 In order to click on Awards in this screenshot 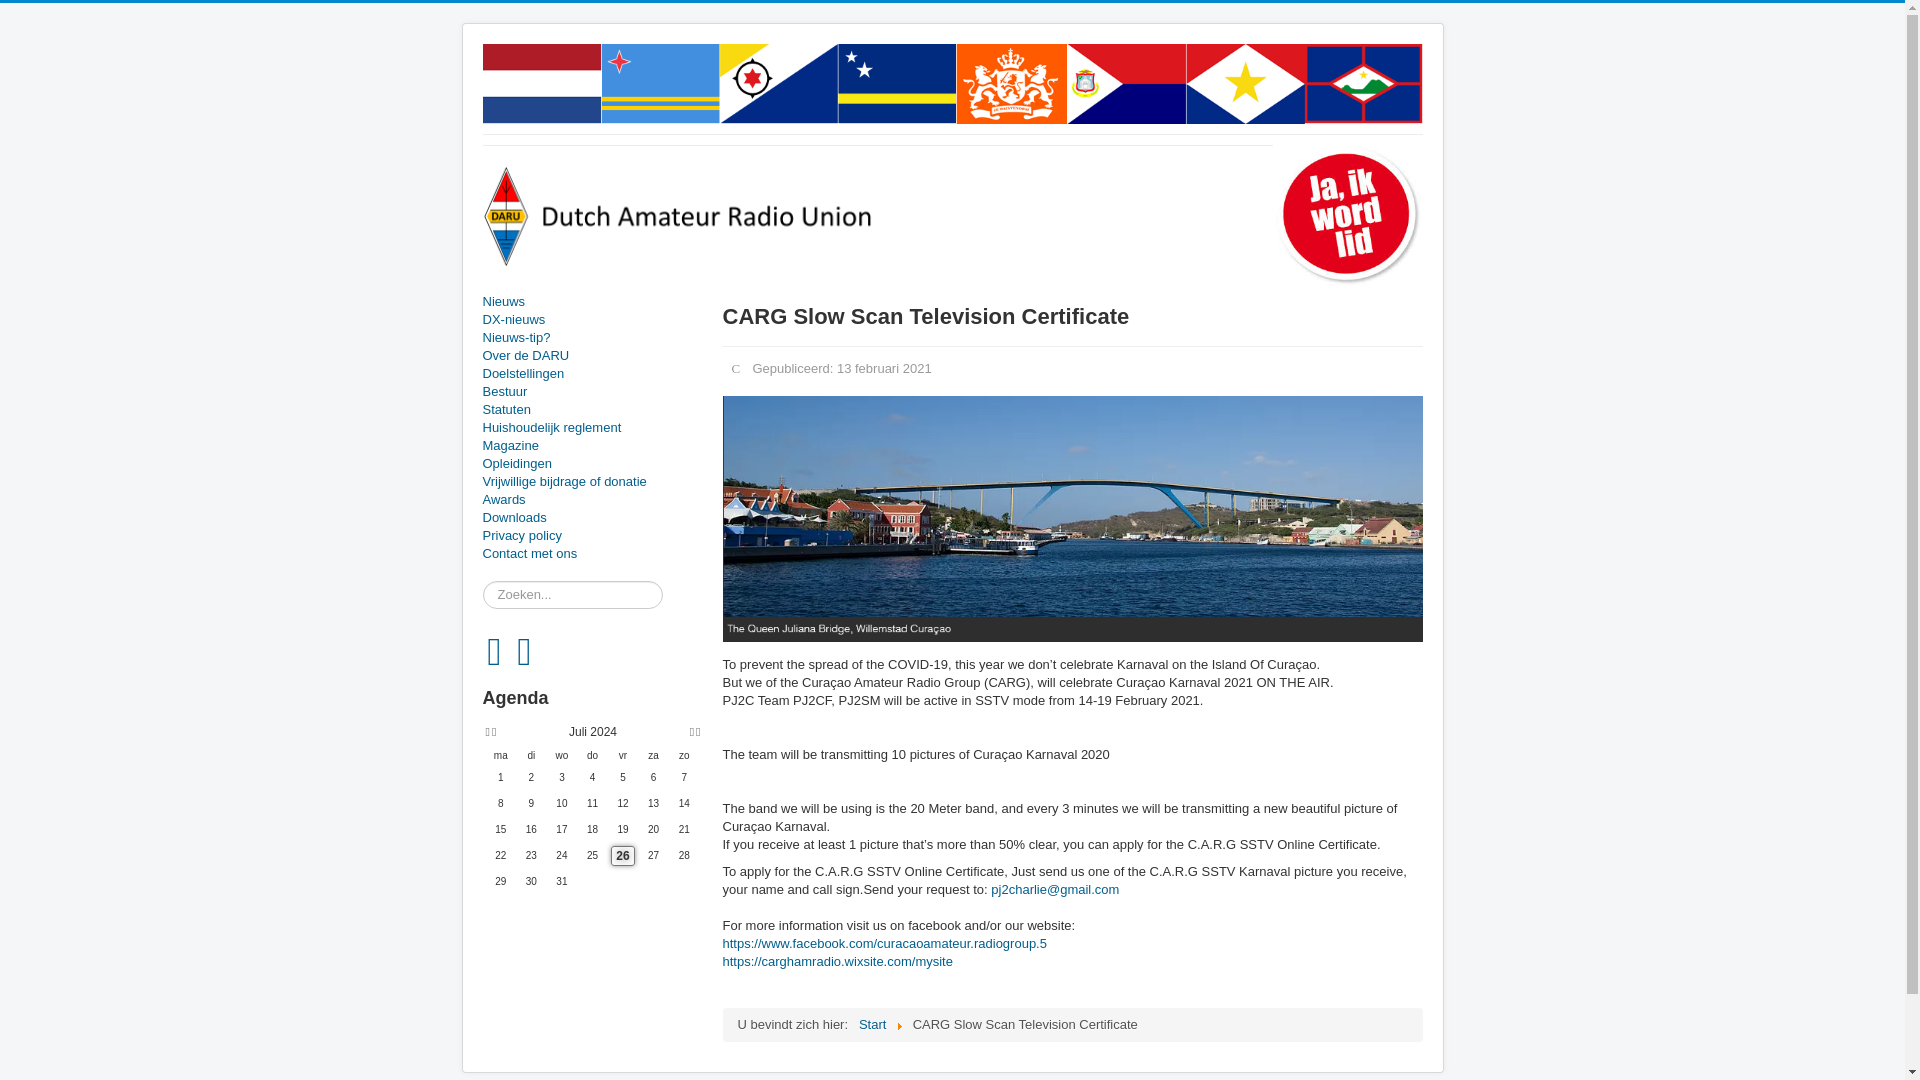, I will do `click(592, 500)`.